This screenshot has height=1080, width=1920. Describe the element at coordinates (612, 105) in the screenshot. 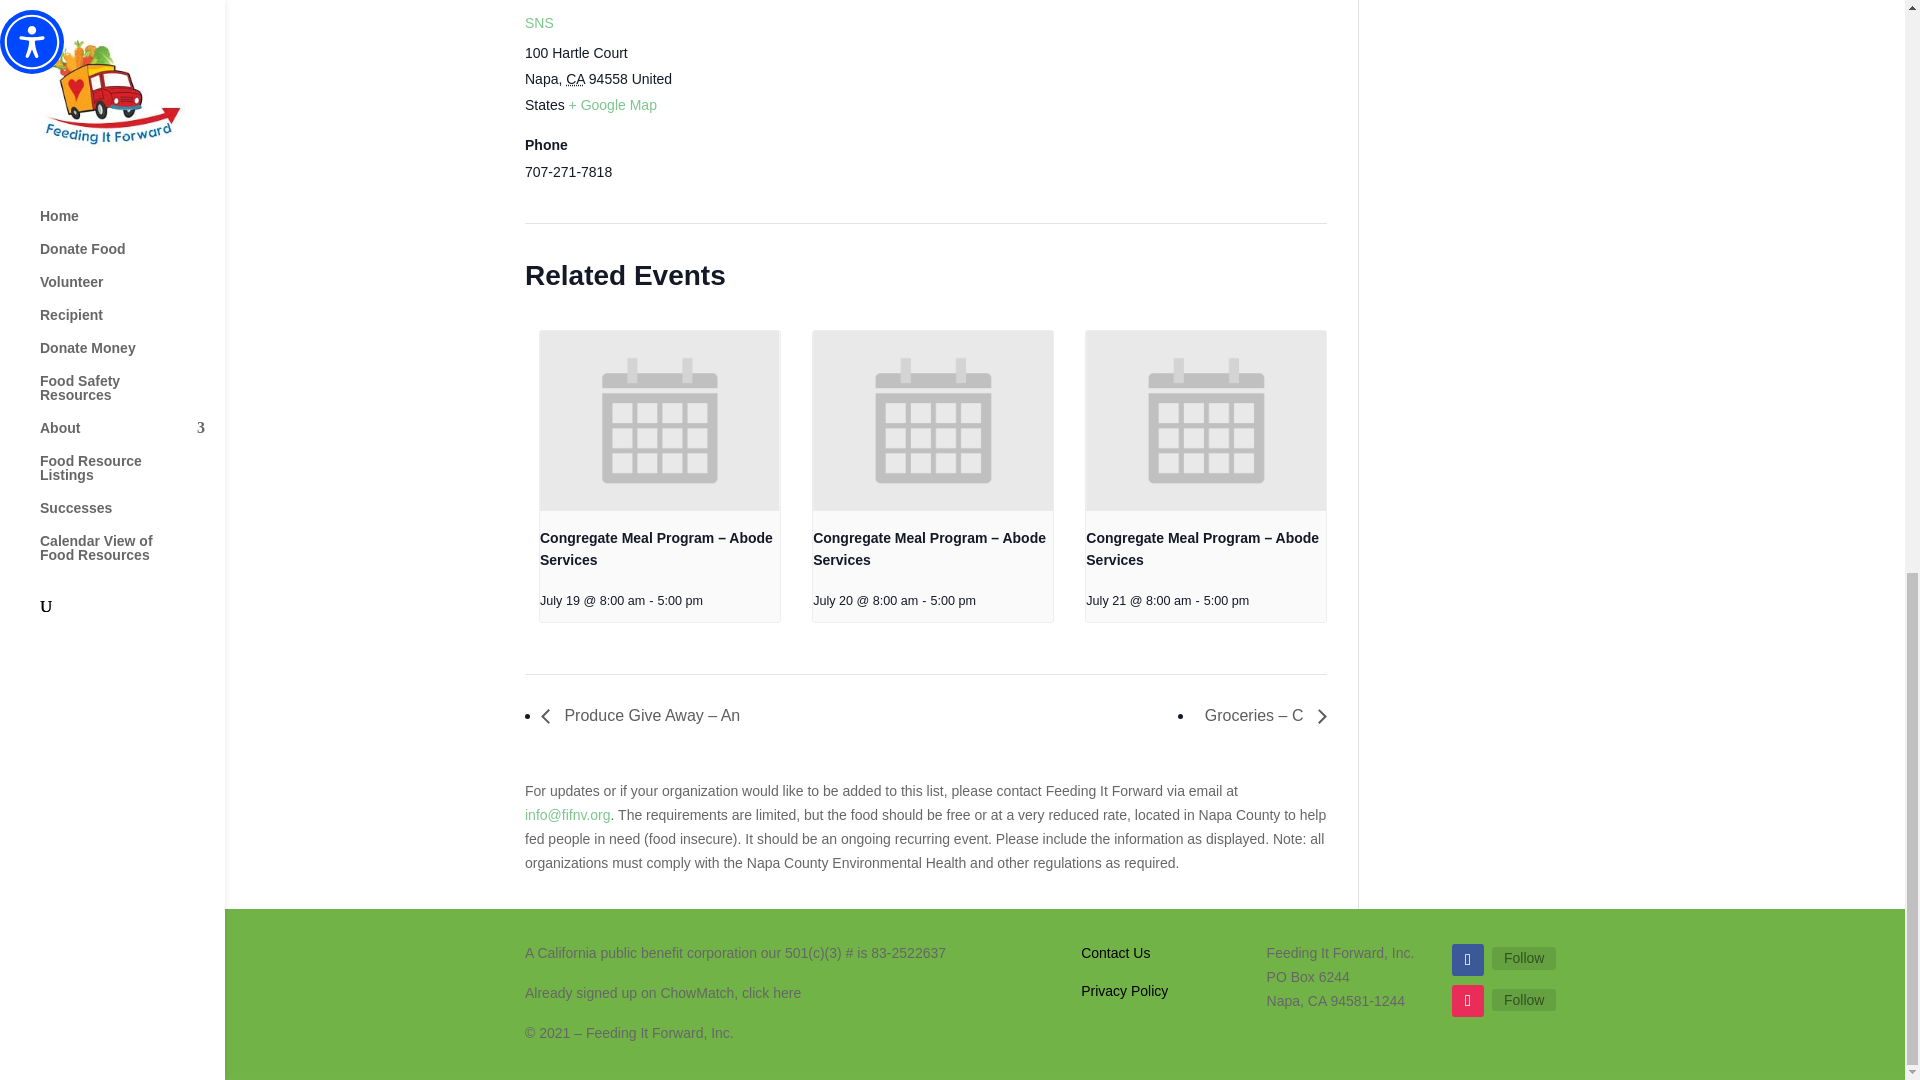

I see `Click to view a Google Map` at that location.